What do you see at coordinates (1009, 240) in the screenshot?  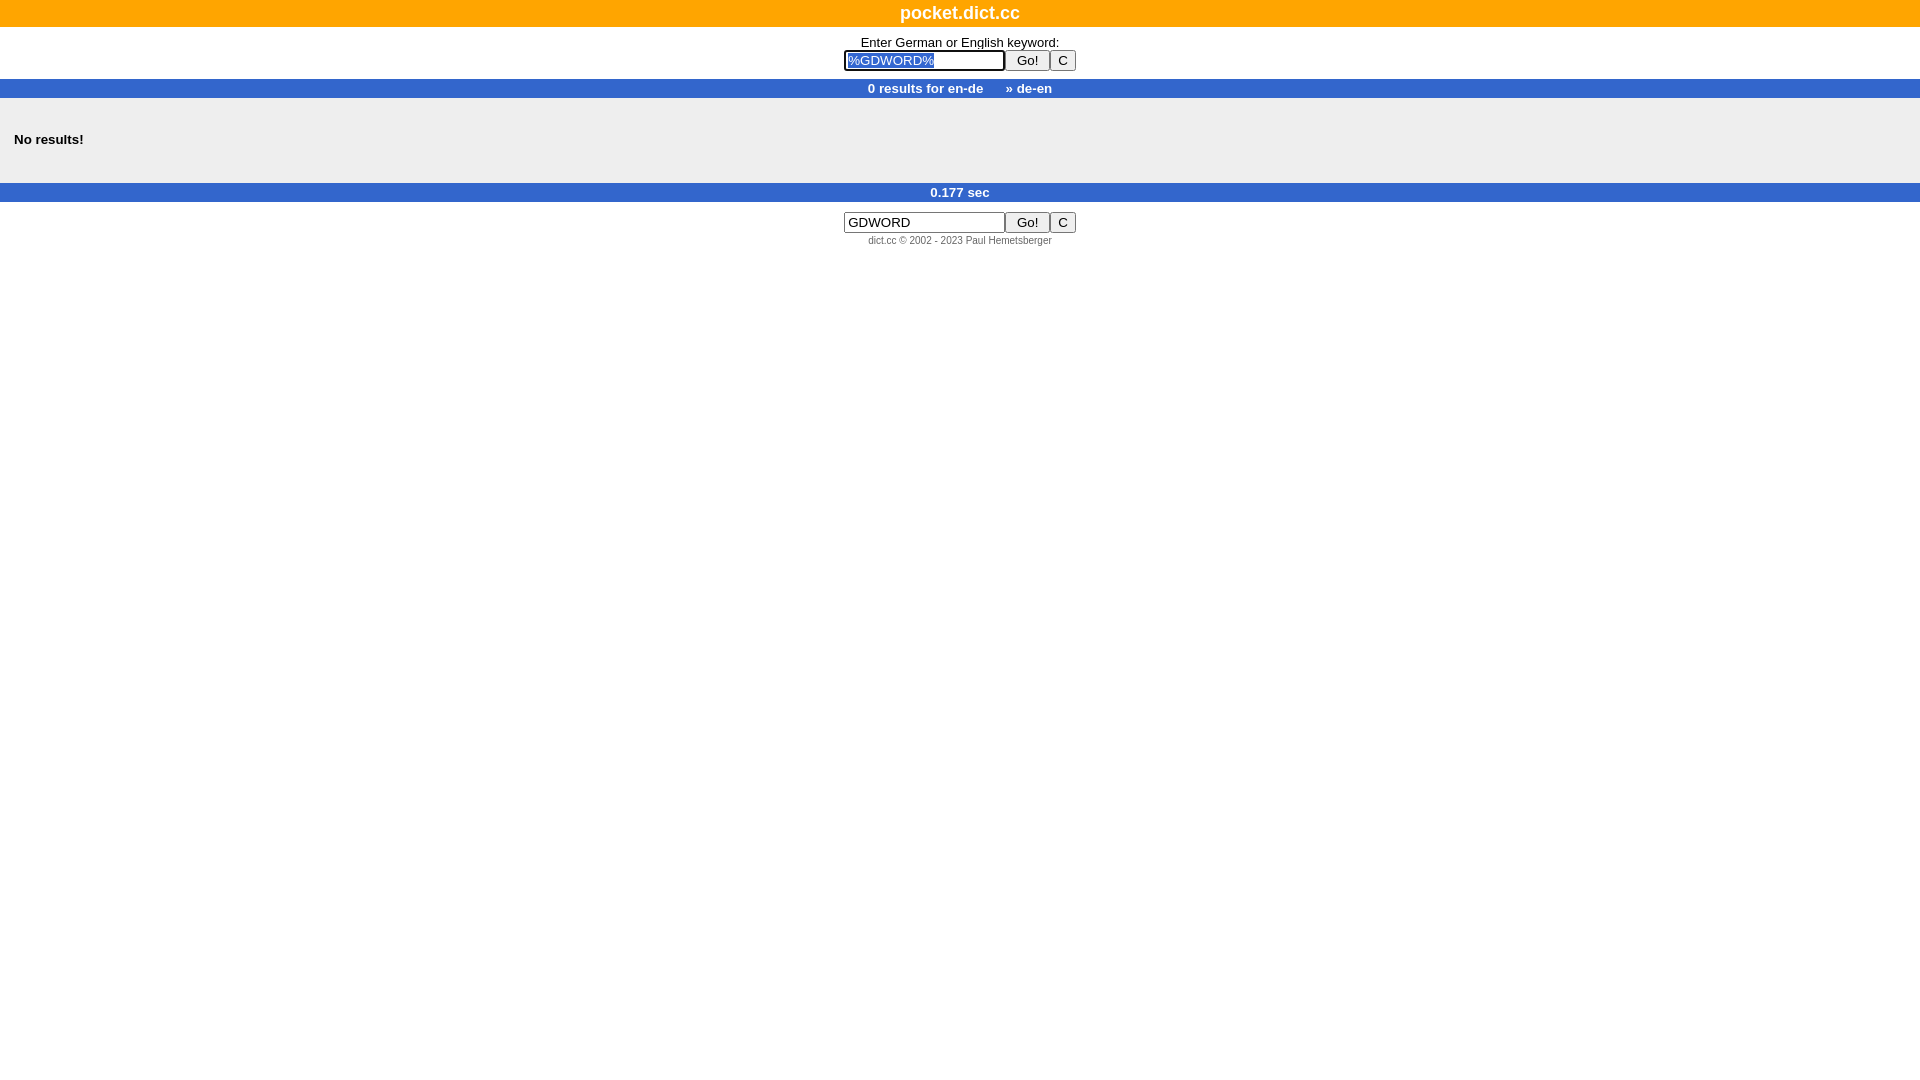 I see `Paul Hemetsberger` at bounding box center [1009, 240].